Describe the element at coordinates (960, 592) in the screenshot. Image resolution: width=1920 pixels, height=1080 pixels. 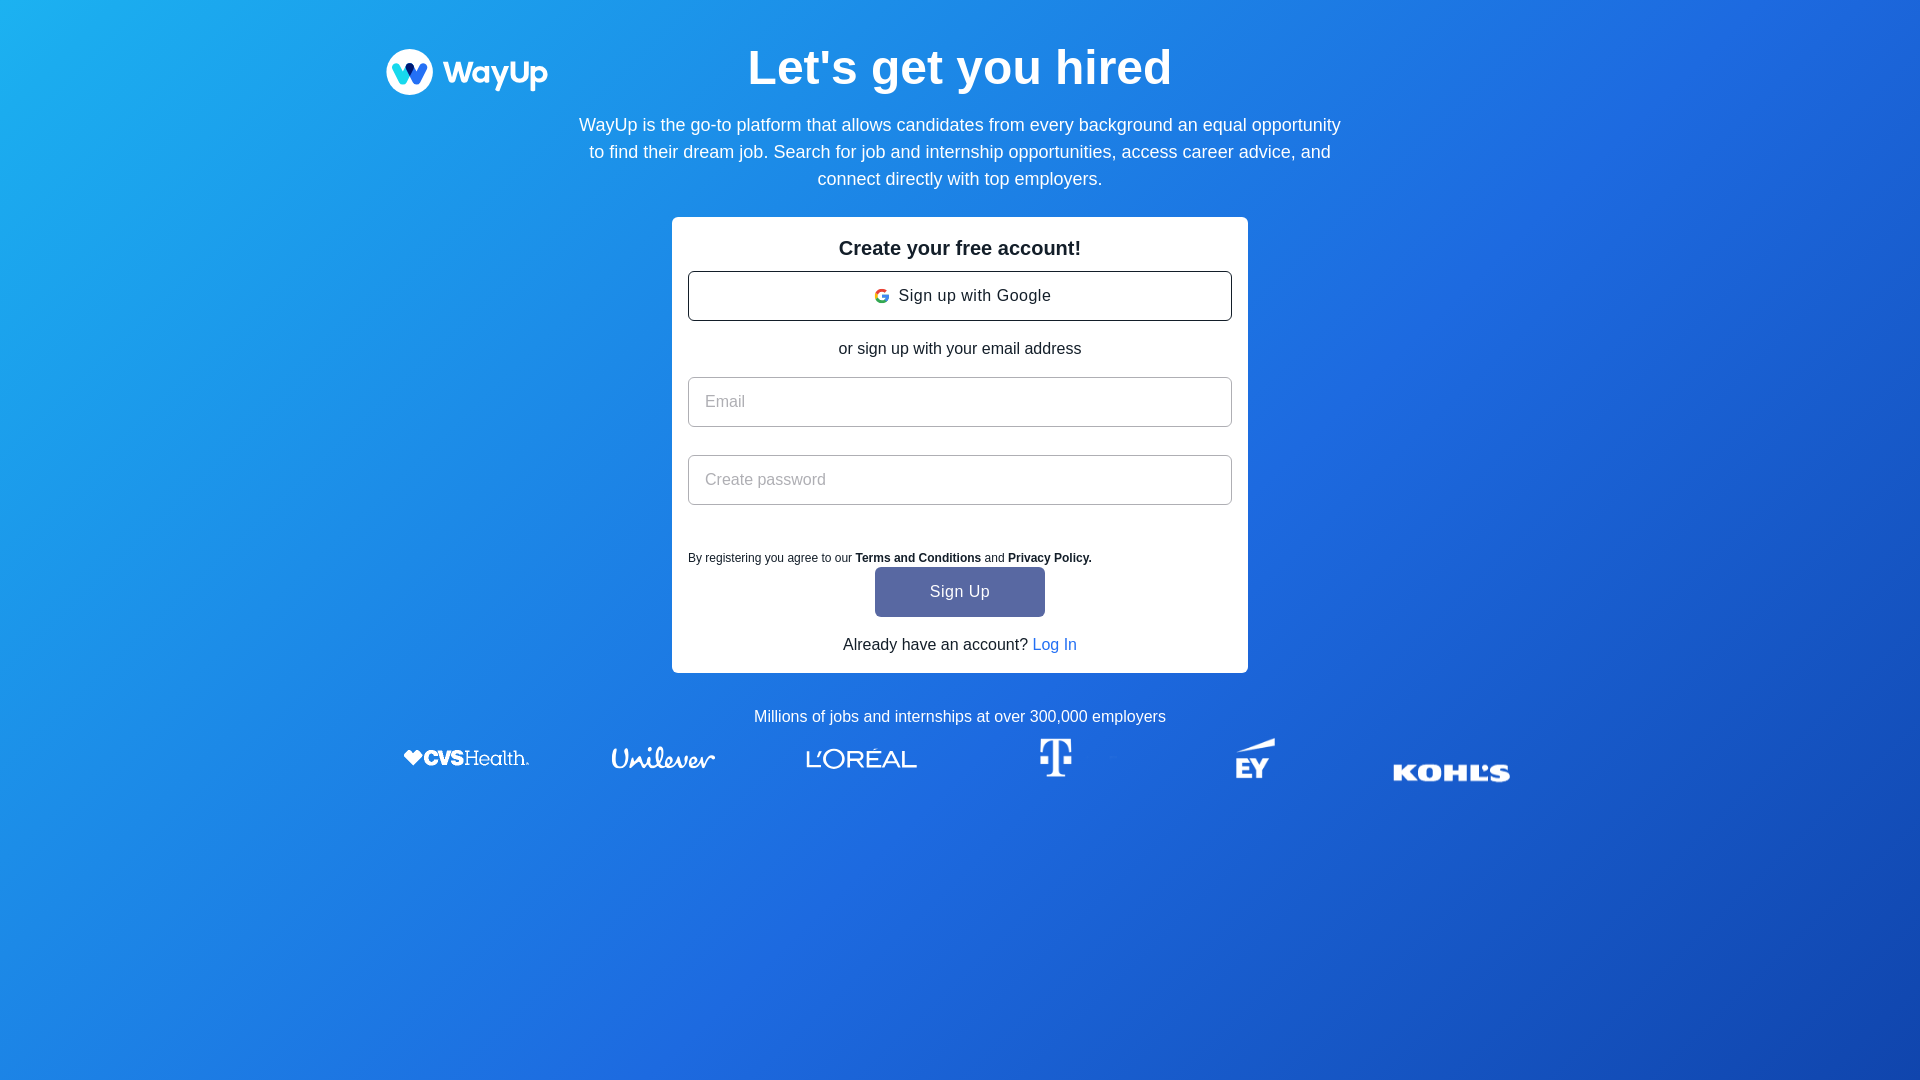
I see `Sign Up` at that location.